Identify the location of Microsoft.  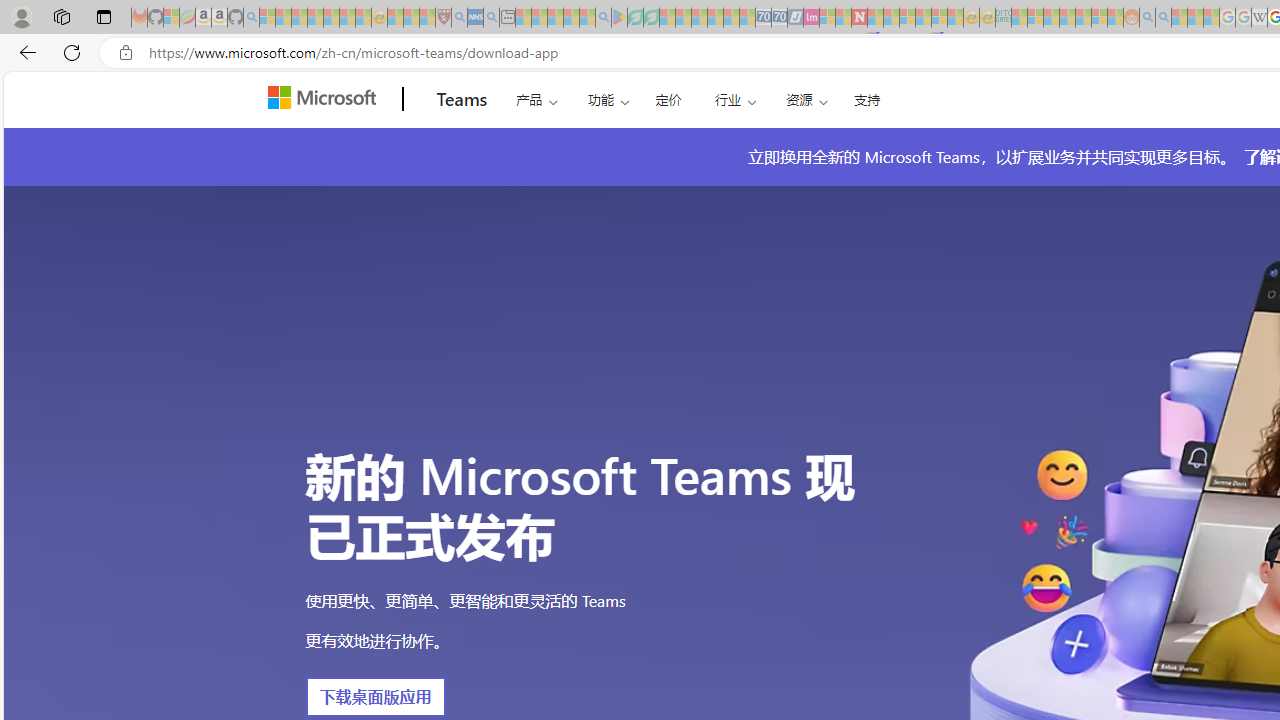
(326, 99).